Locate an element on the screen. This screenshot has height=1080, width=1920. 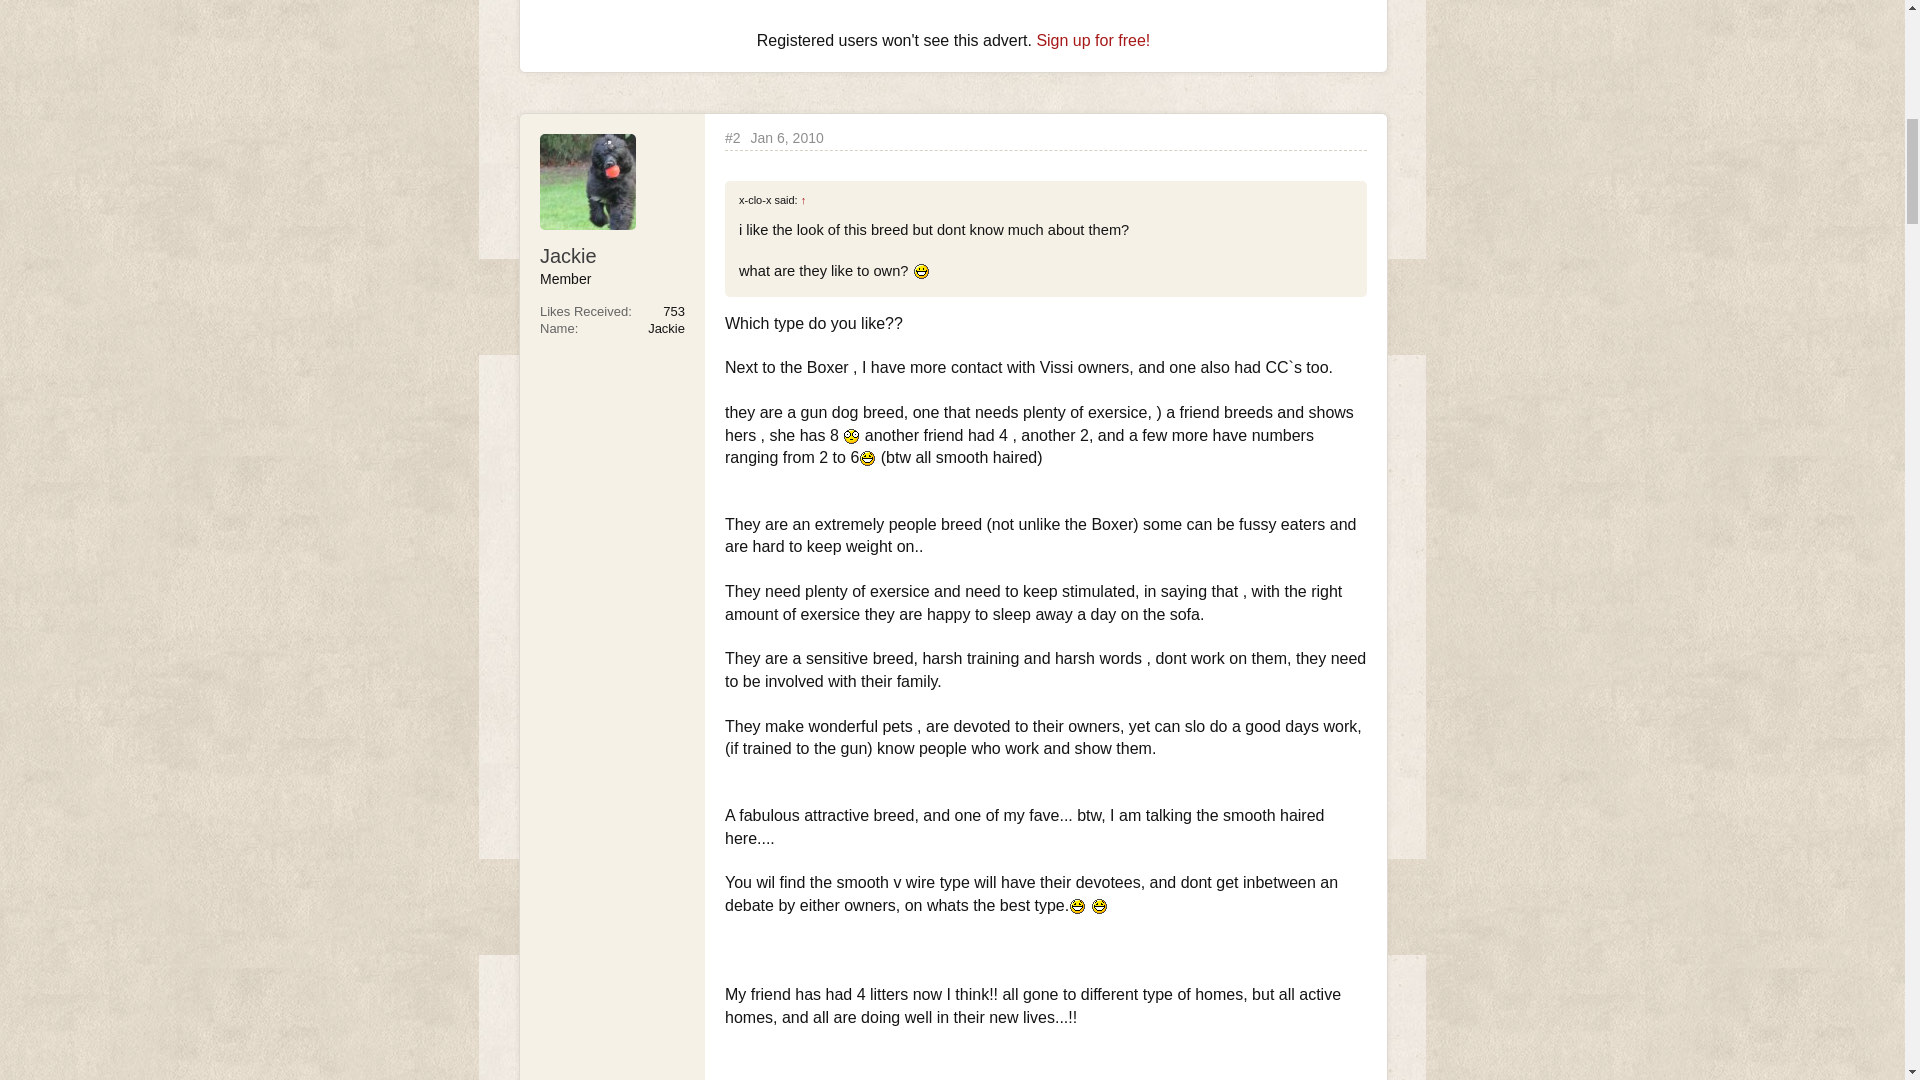
Jackie is located at coordinates (612, 256).